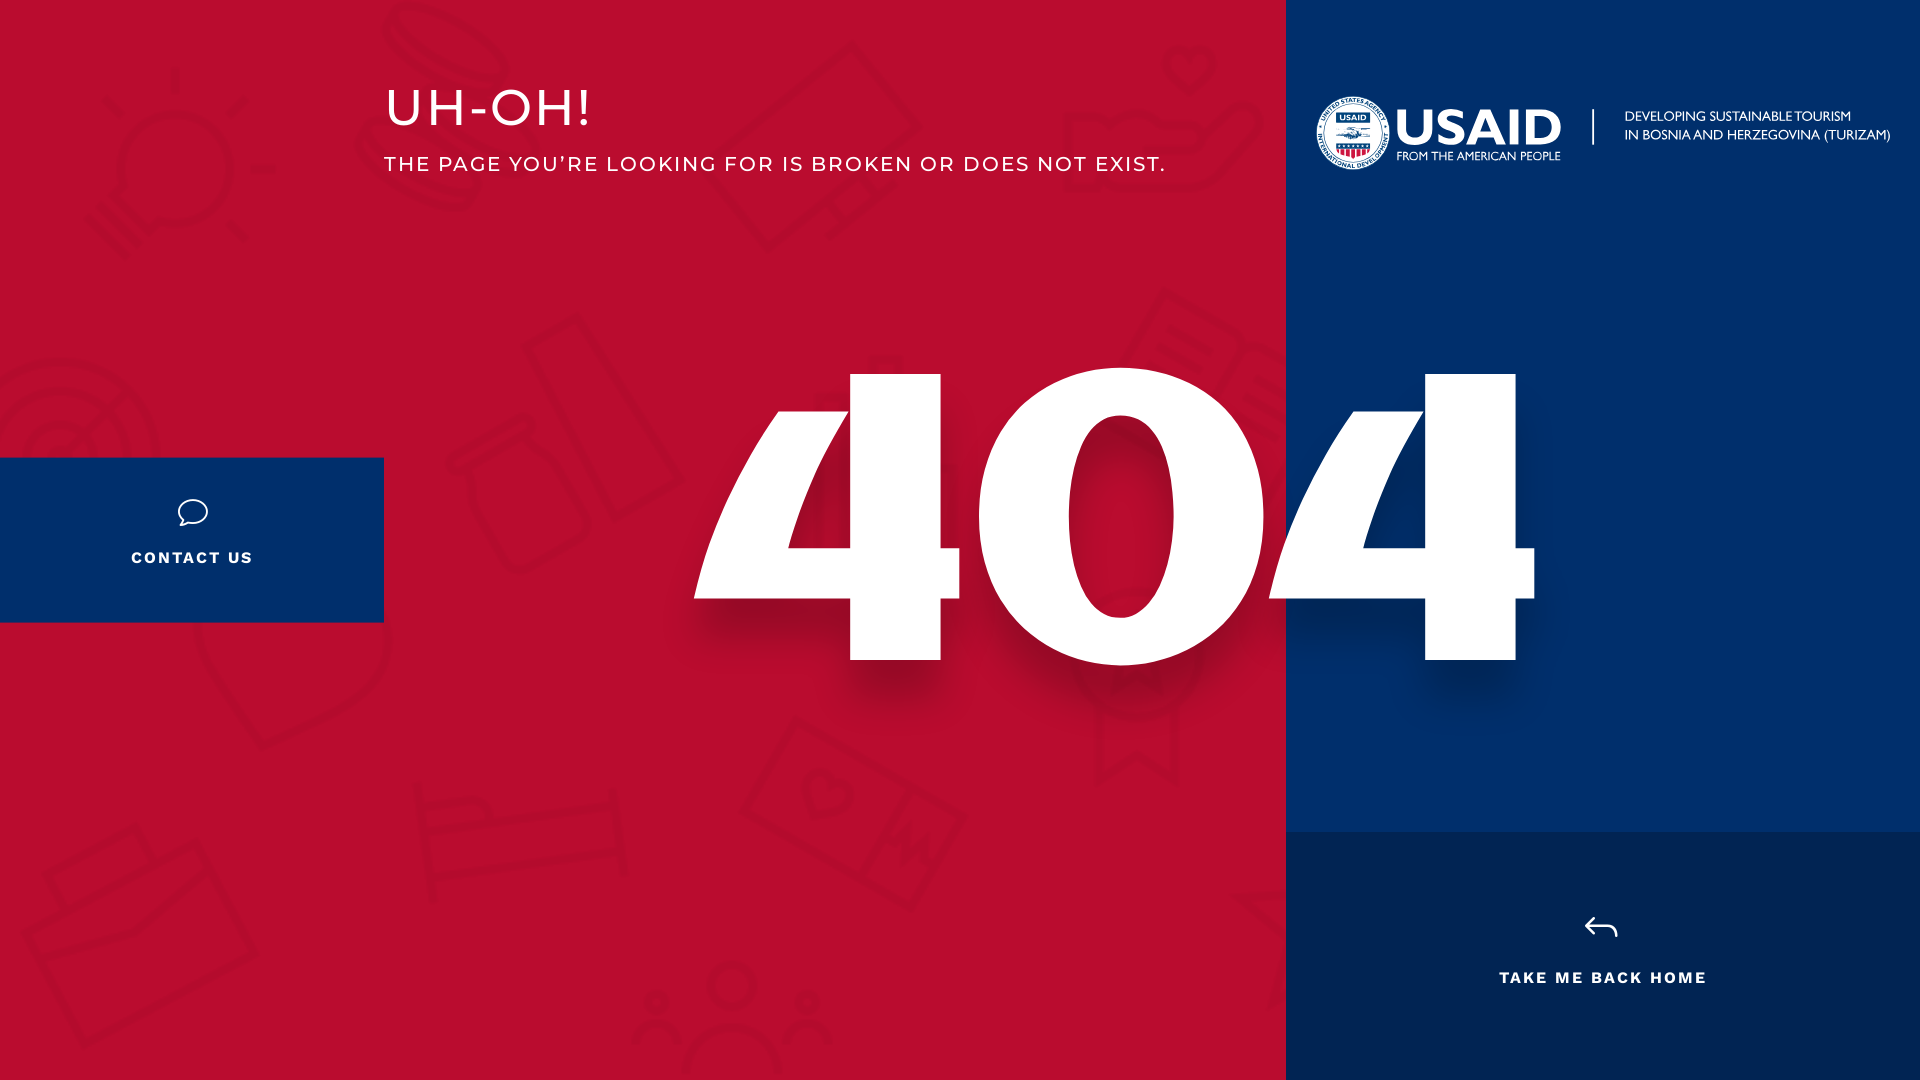 The height and width of the screenshot is (1080, 1920). I want to click on CONTACT US, so click(192, 558).